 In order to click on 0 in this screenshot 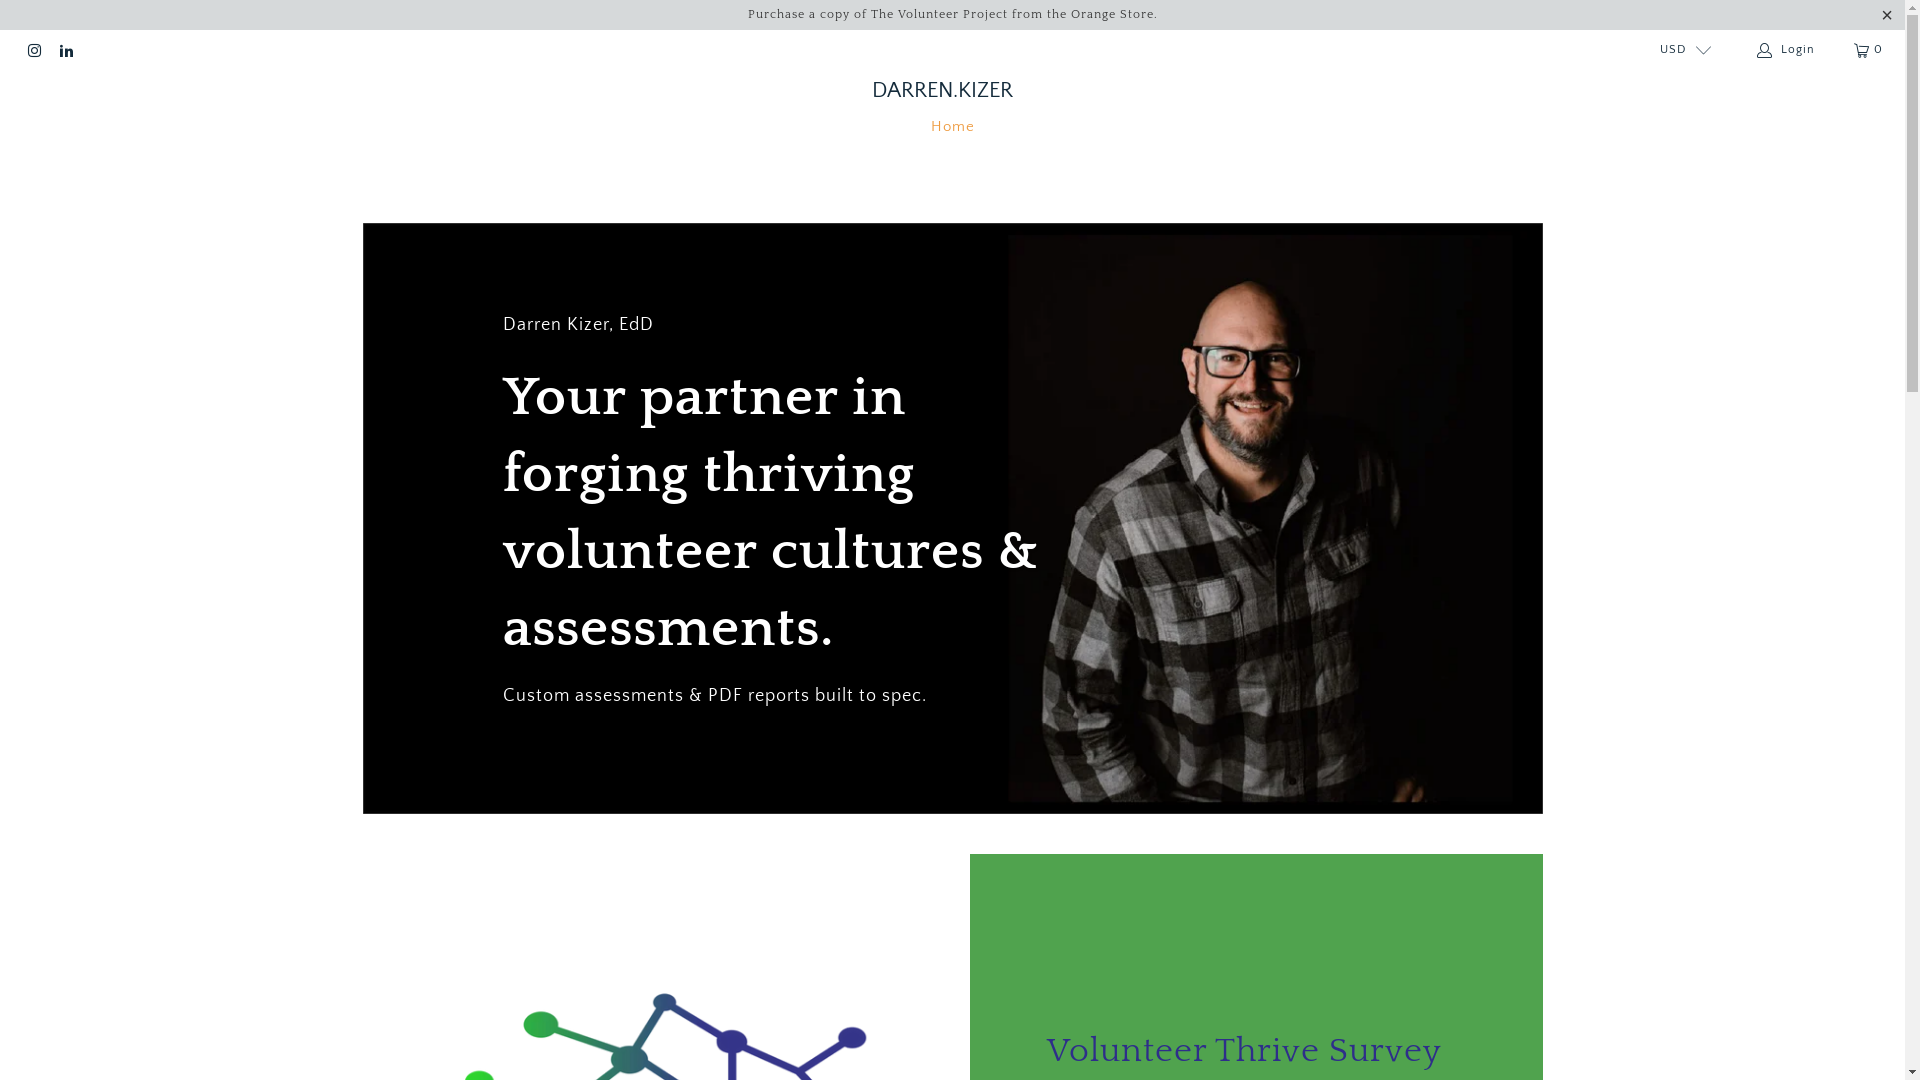, I will do `click(1870, 50)`.